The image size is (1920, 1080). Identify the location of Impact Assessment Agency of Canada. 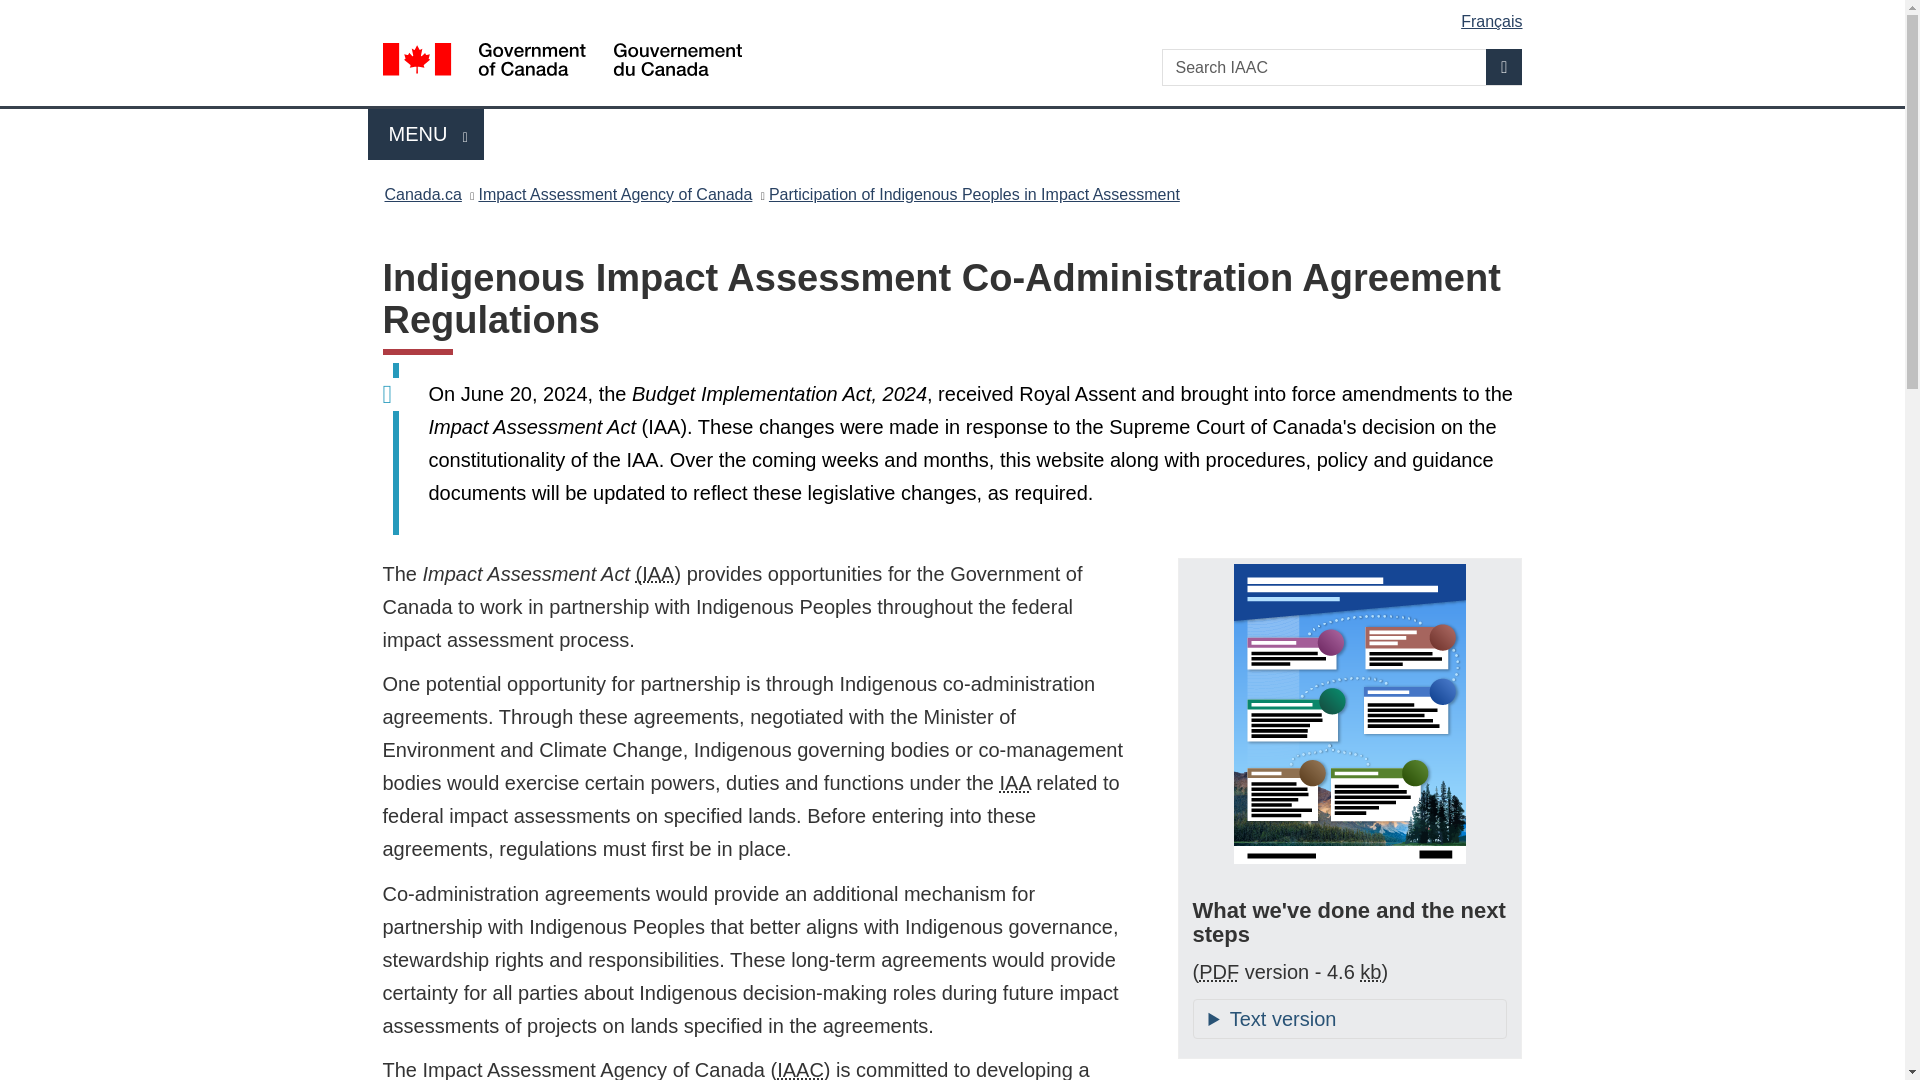
(800, 1070).